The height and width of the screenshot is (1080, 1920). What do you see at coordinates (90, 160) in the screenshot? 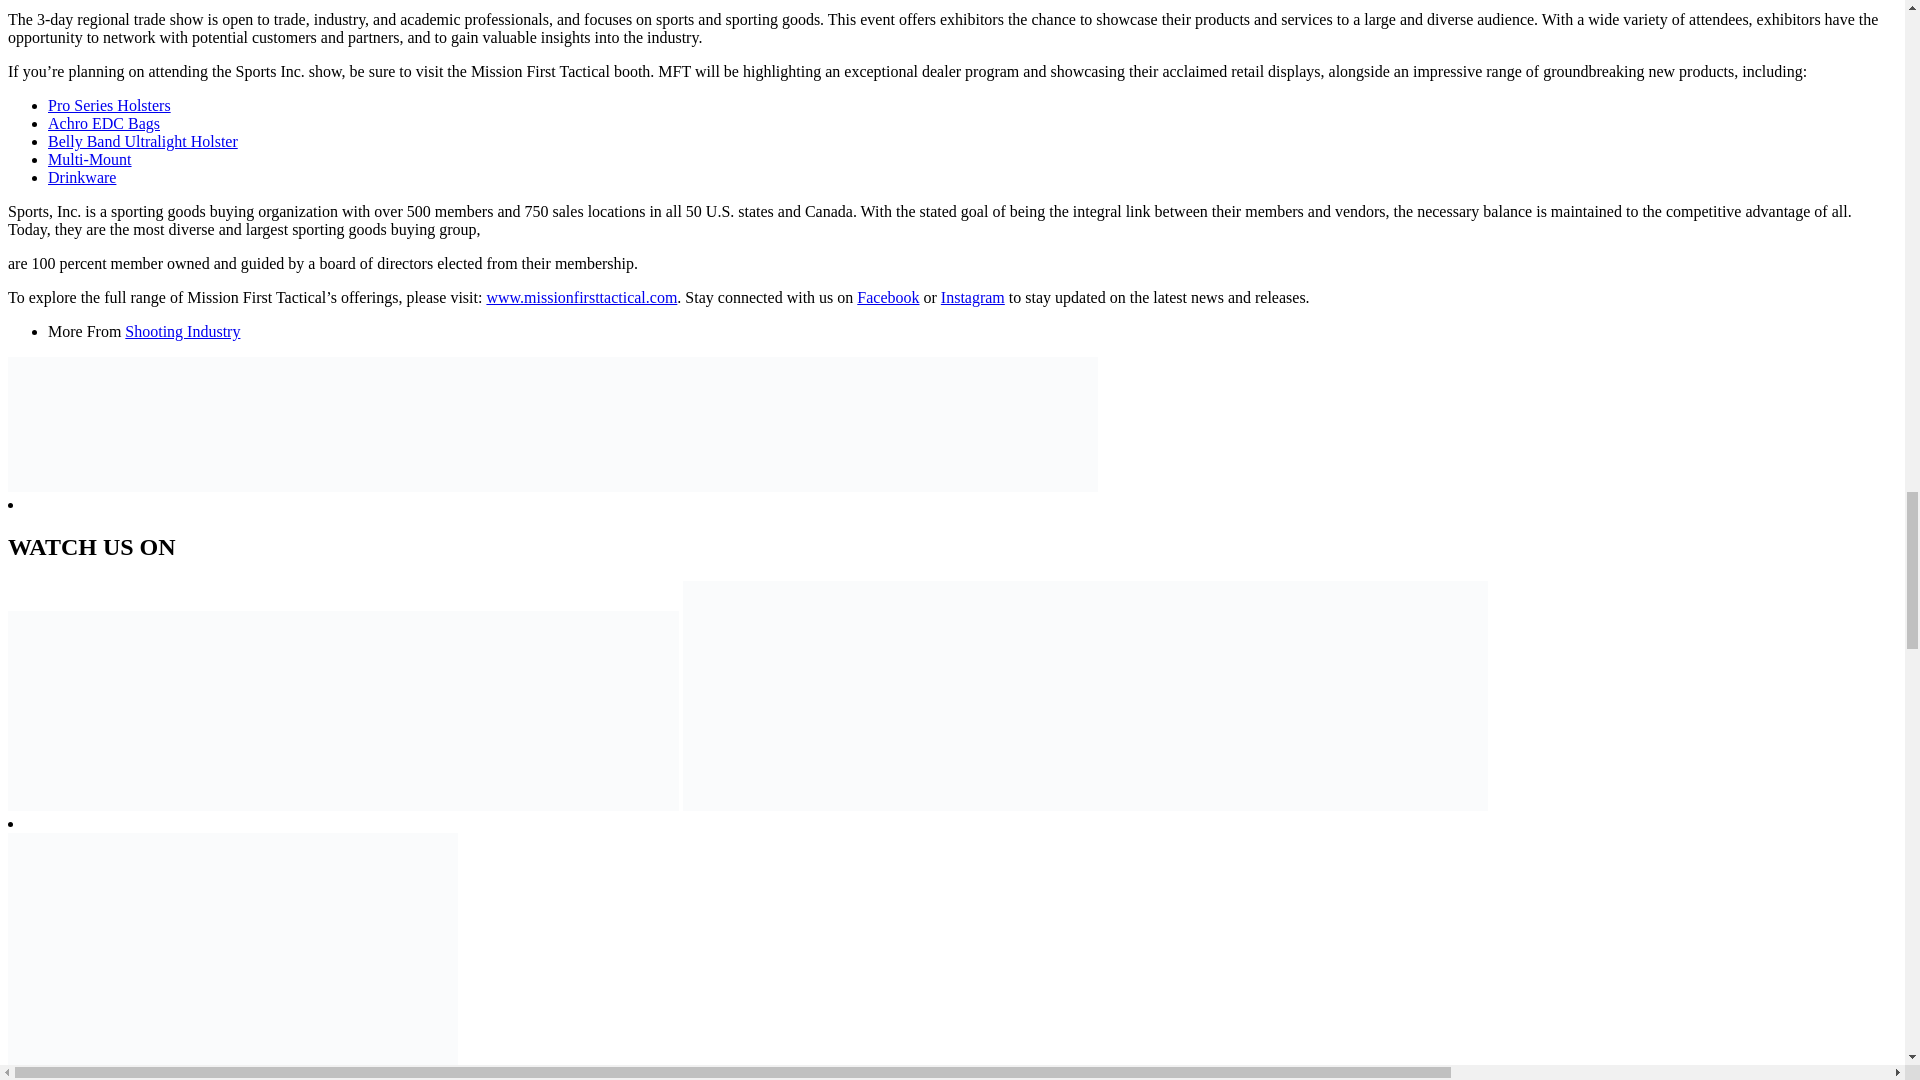
I see `Multi-Mount` at bounding box center [90, 160].